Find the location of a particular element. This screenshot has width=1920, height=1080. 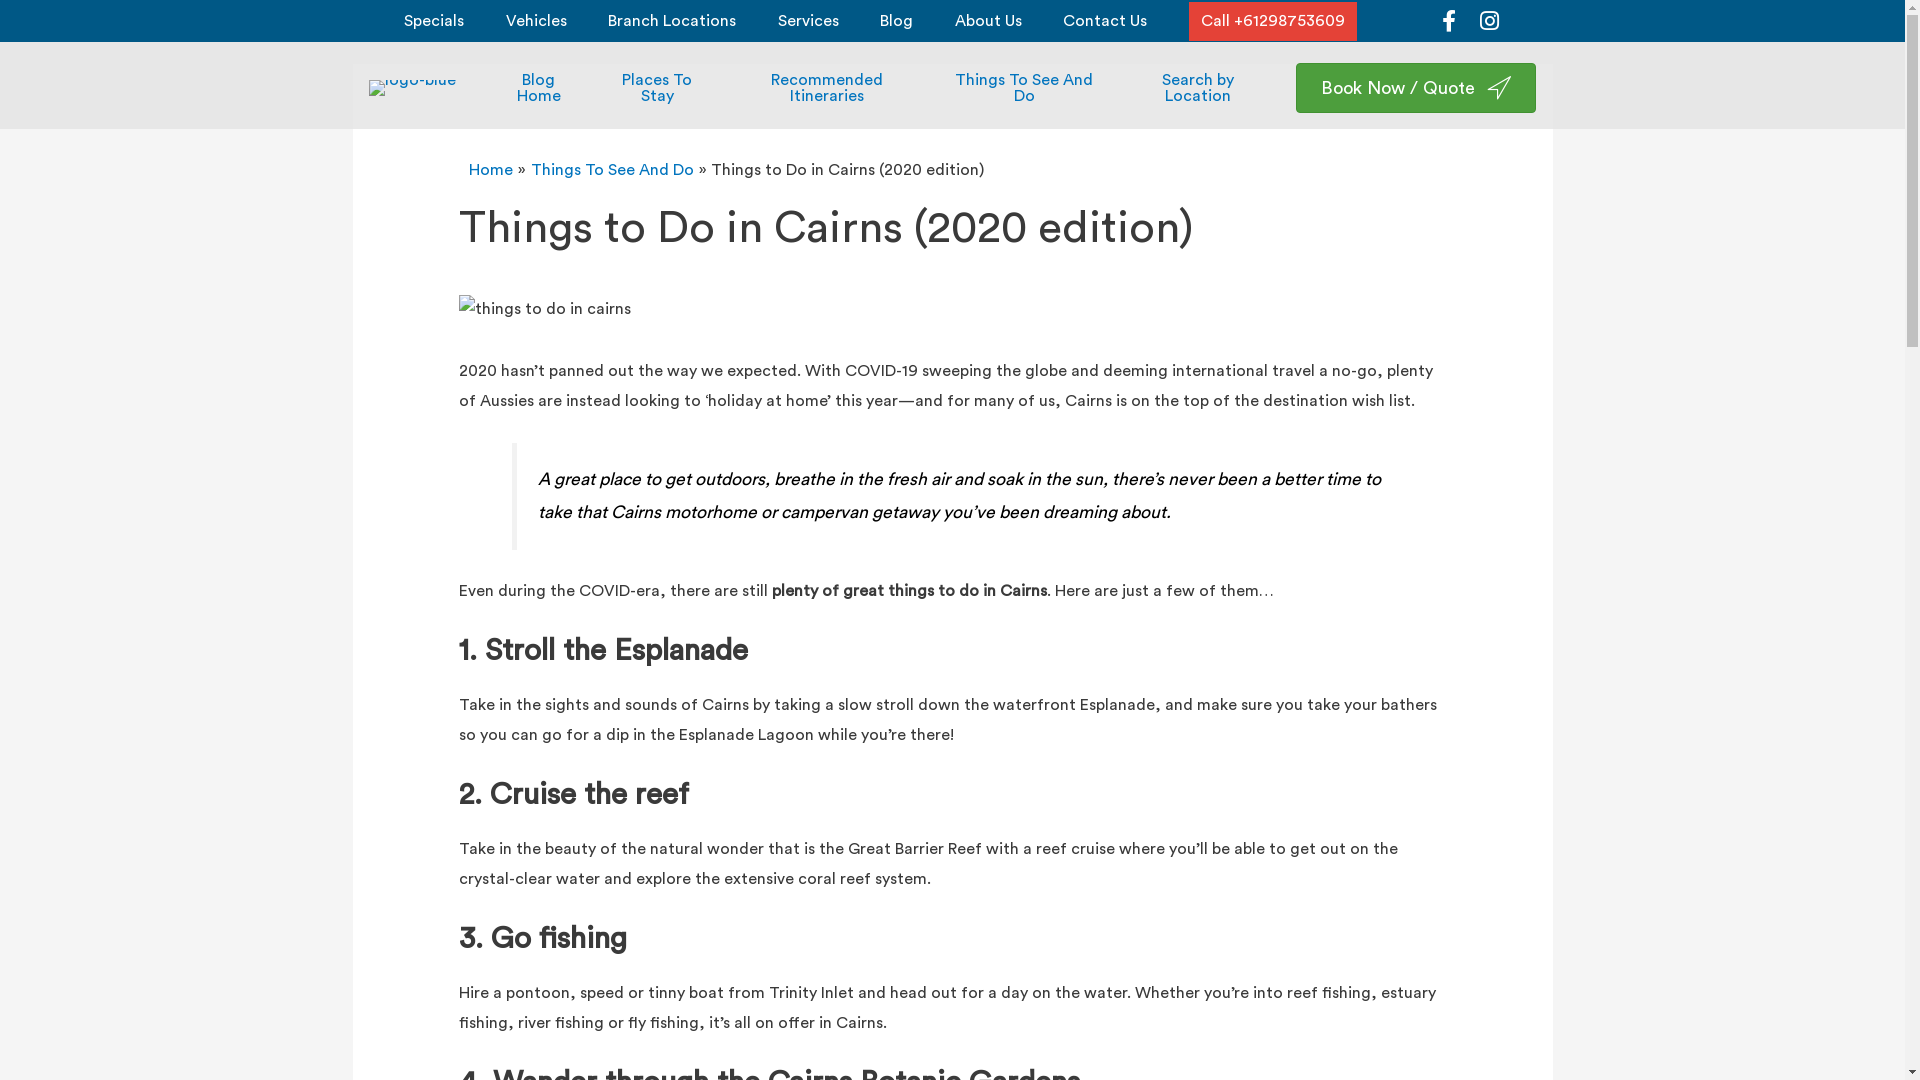

Blog is located at coordinates (896, 20).